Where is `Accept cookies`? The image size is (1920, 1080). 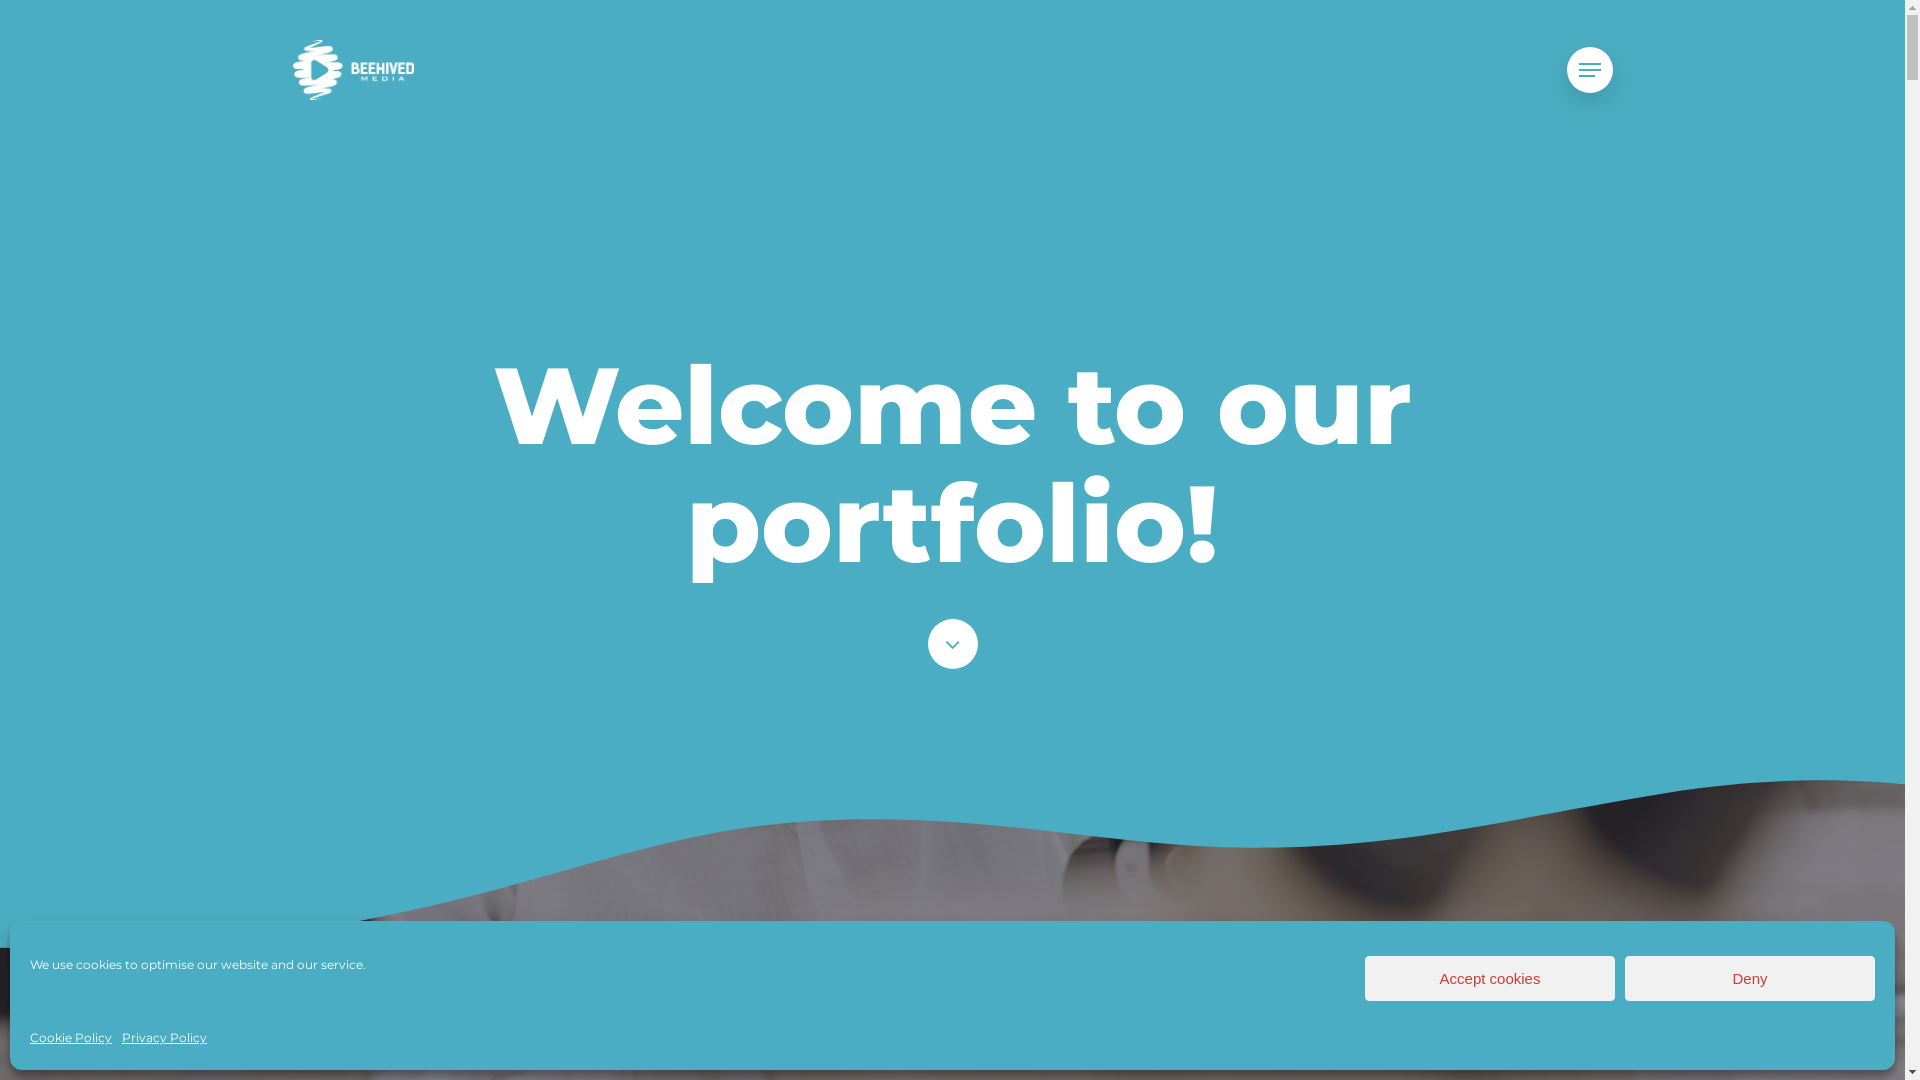
Accept cookies is located at coordinates (1490, 978).